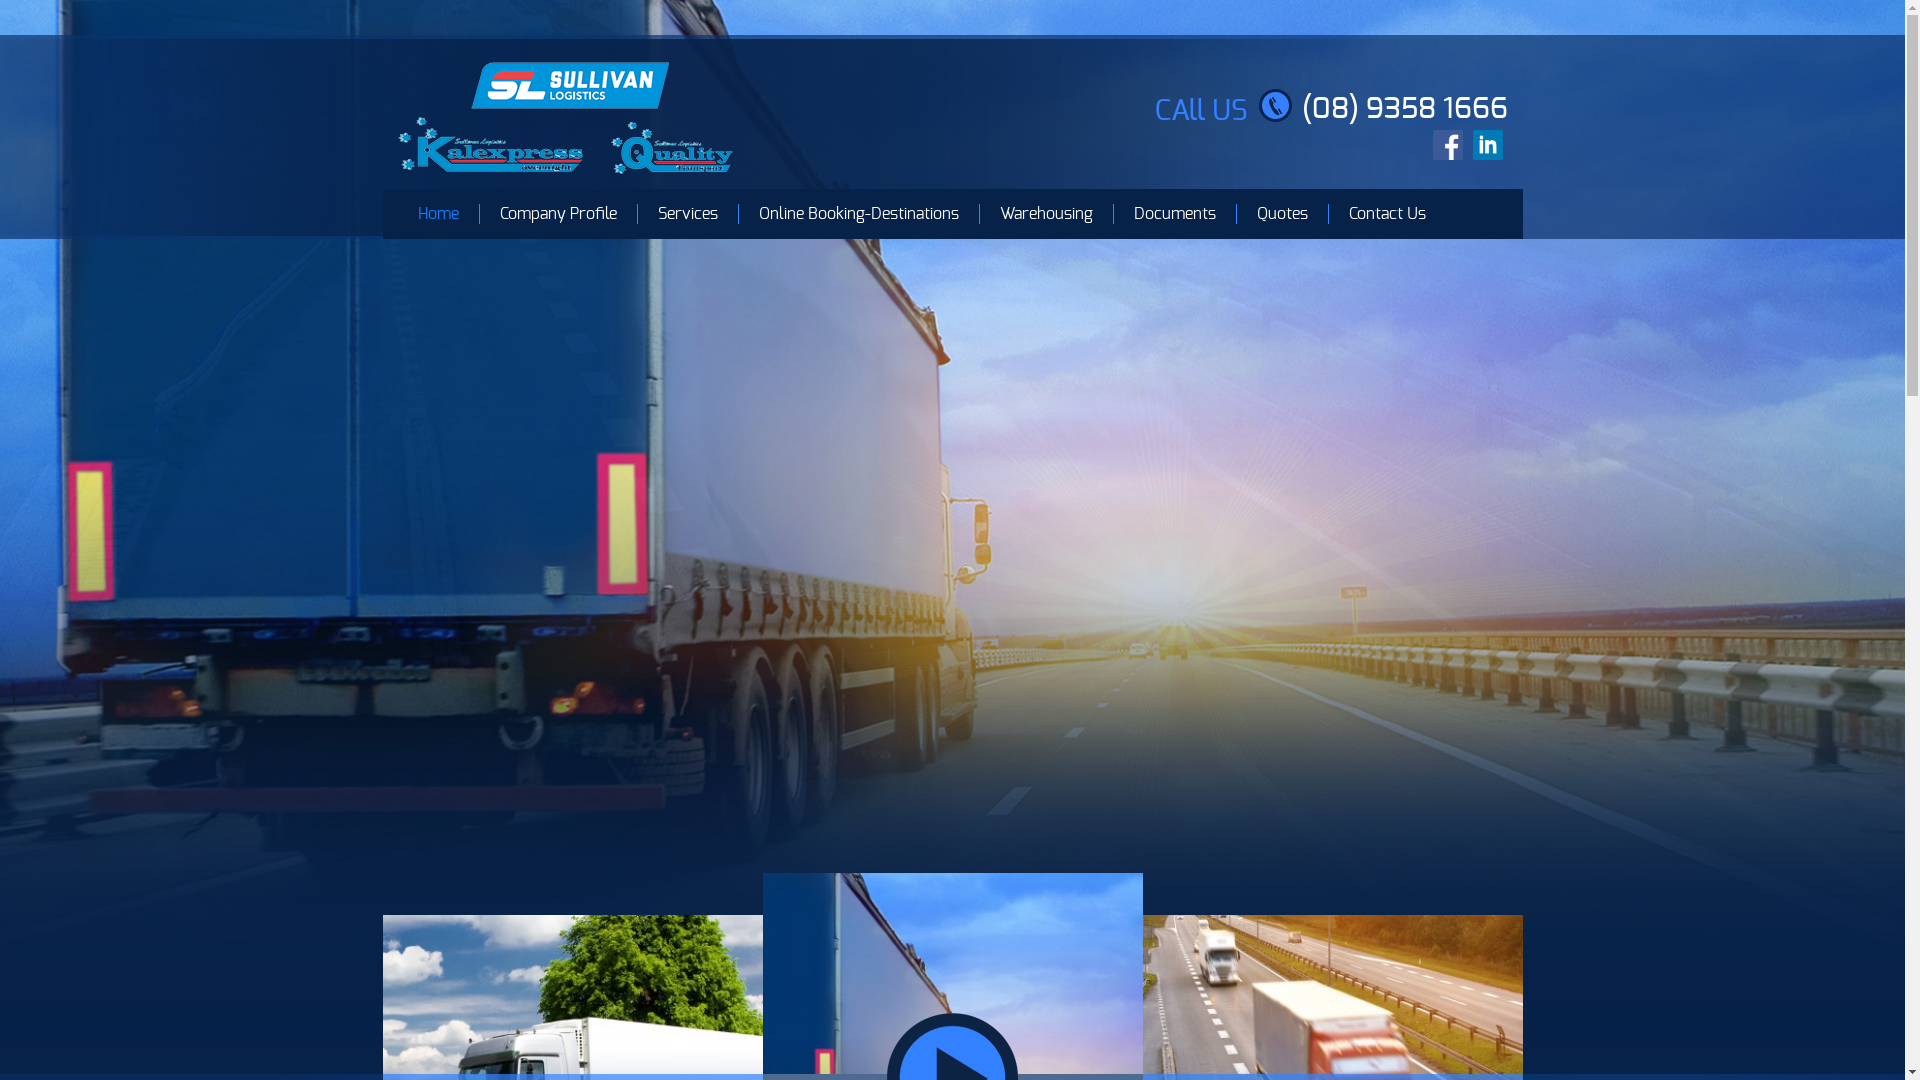 The width and height of the screenshot is (1920, 1080). Describe the element at coordinates (557, 214) in the screenshot. I see `Company Profile` at that location.